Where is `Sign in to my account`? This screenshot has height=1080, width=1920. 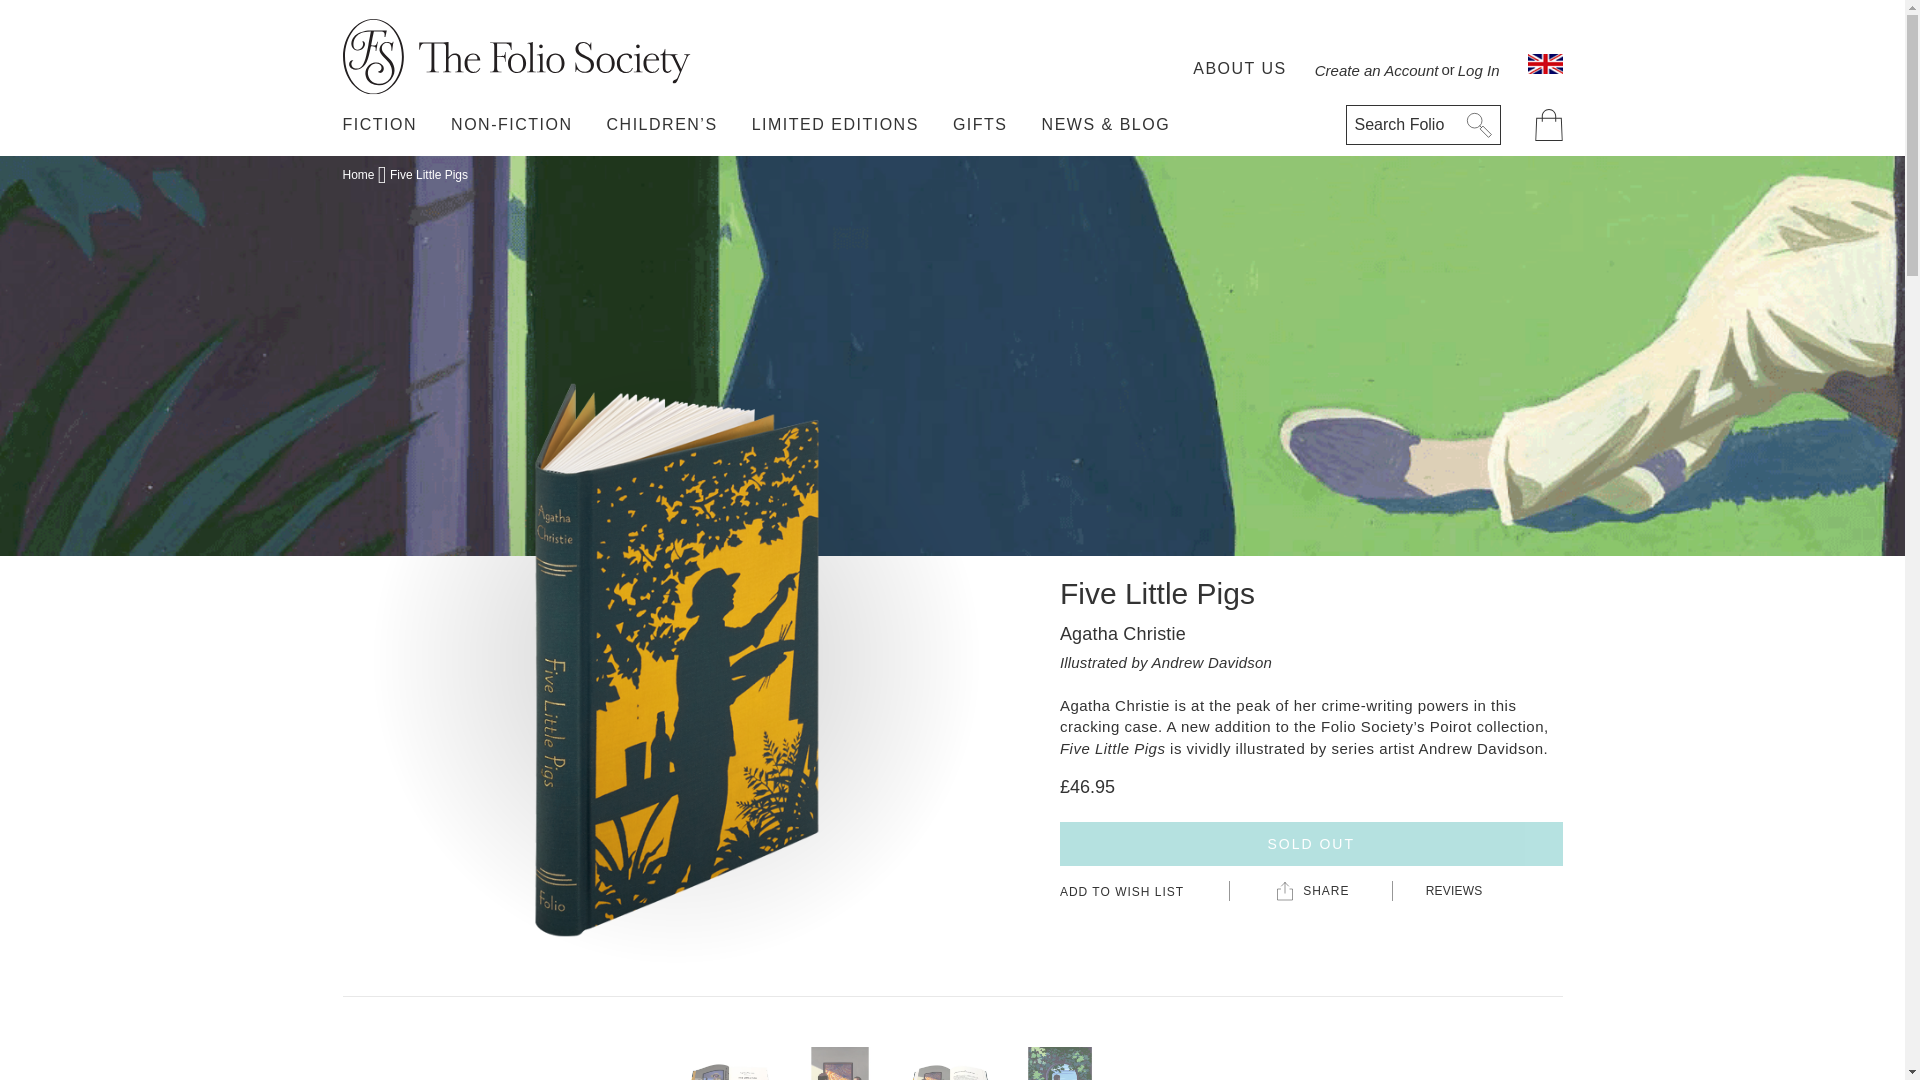
Sign in to my account is located at coordinates (1407, 63).